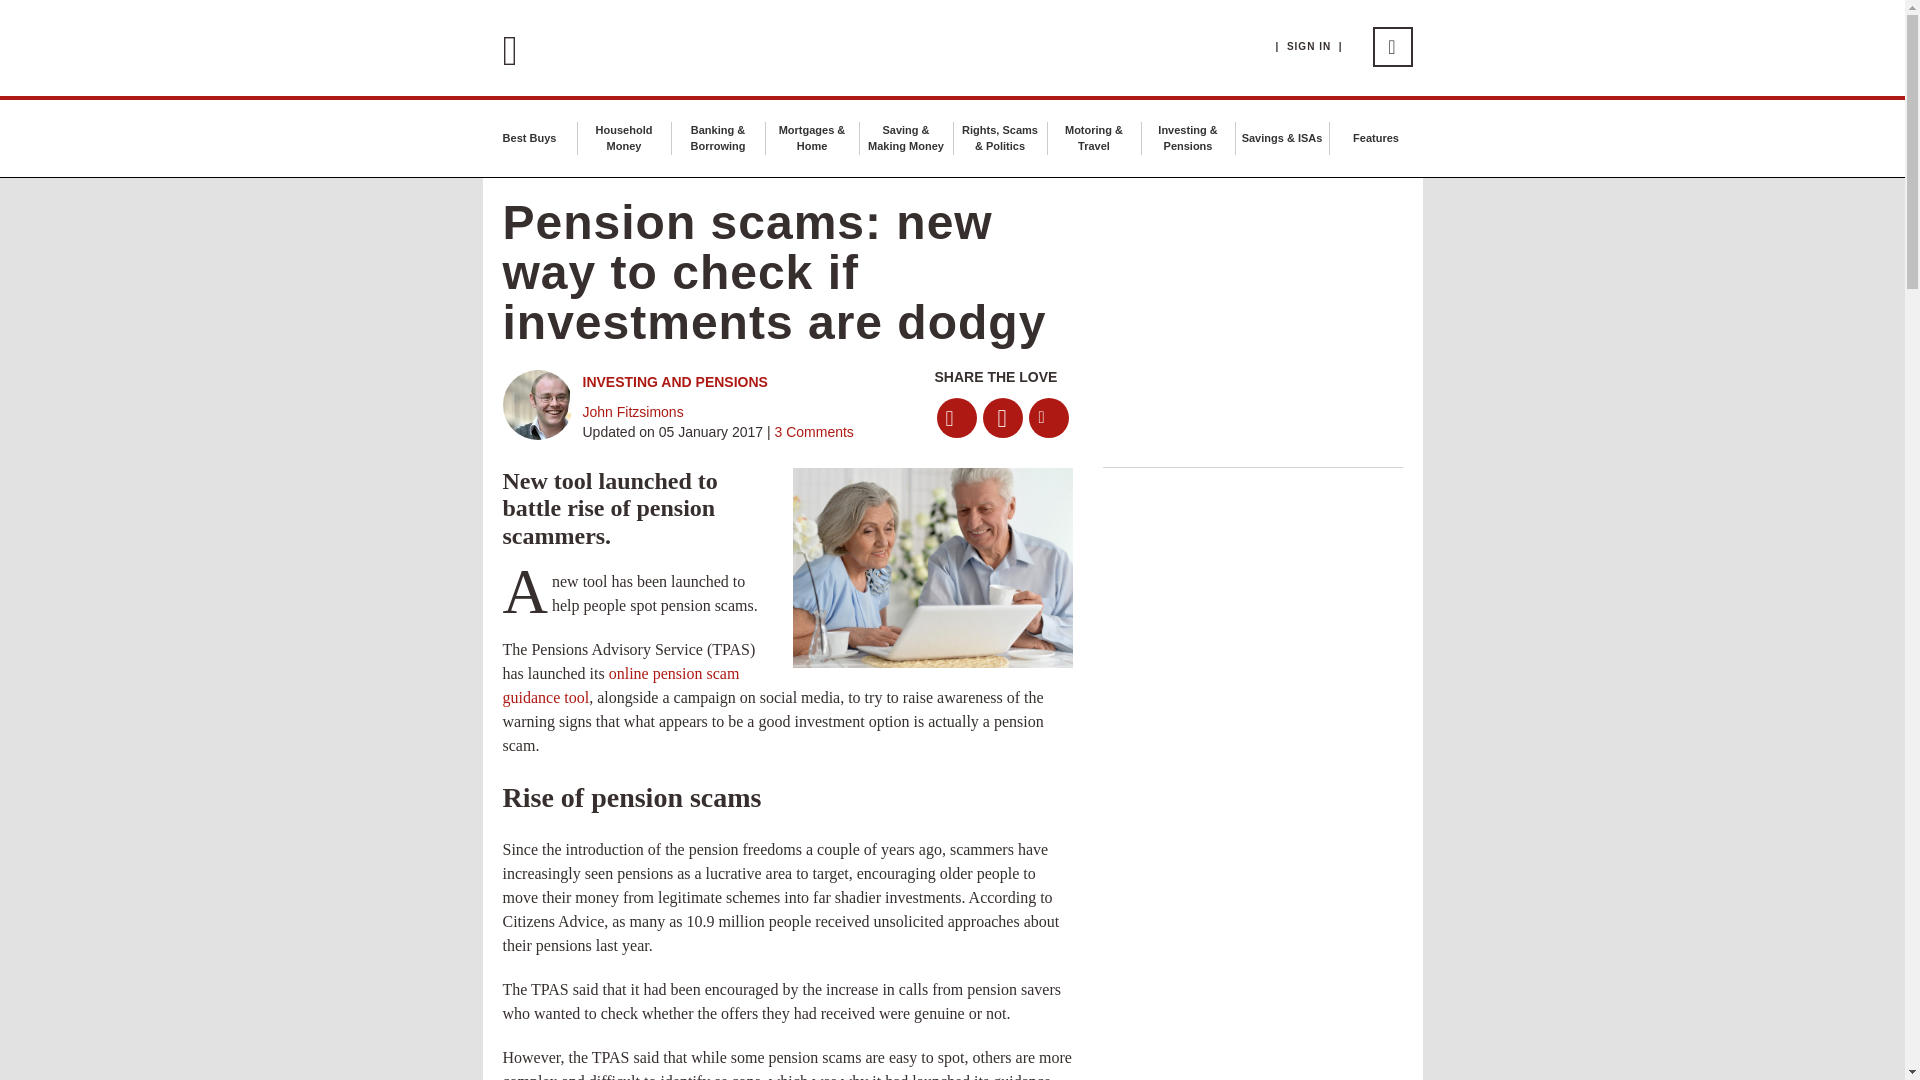 This screenshot has height=1080, width=1920. Describe the element at coordinates (674, 381) in the screenshot. I see `INVESTING AND PENSIONS` at that location.